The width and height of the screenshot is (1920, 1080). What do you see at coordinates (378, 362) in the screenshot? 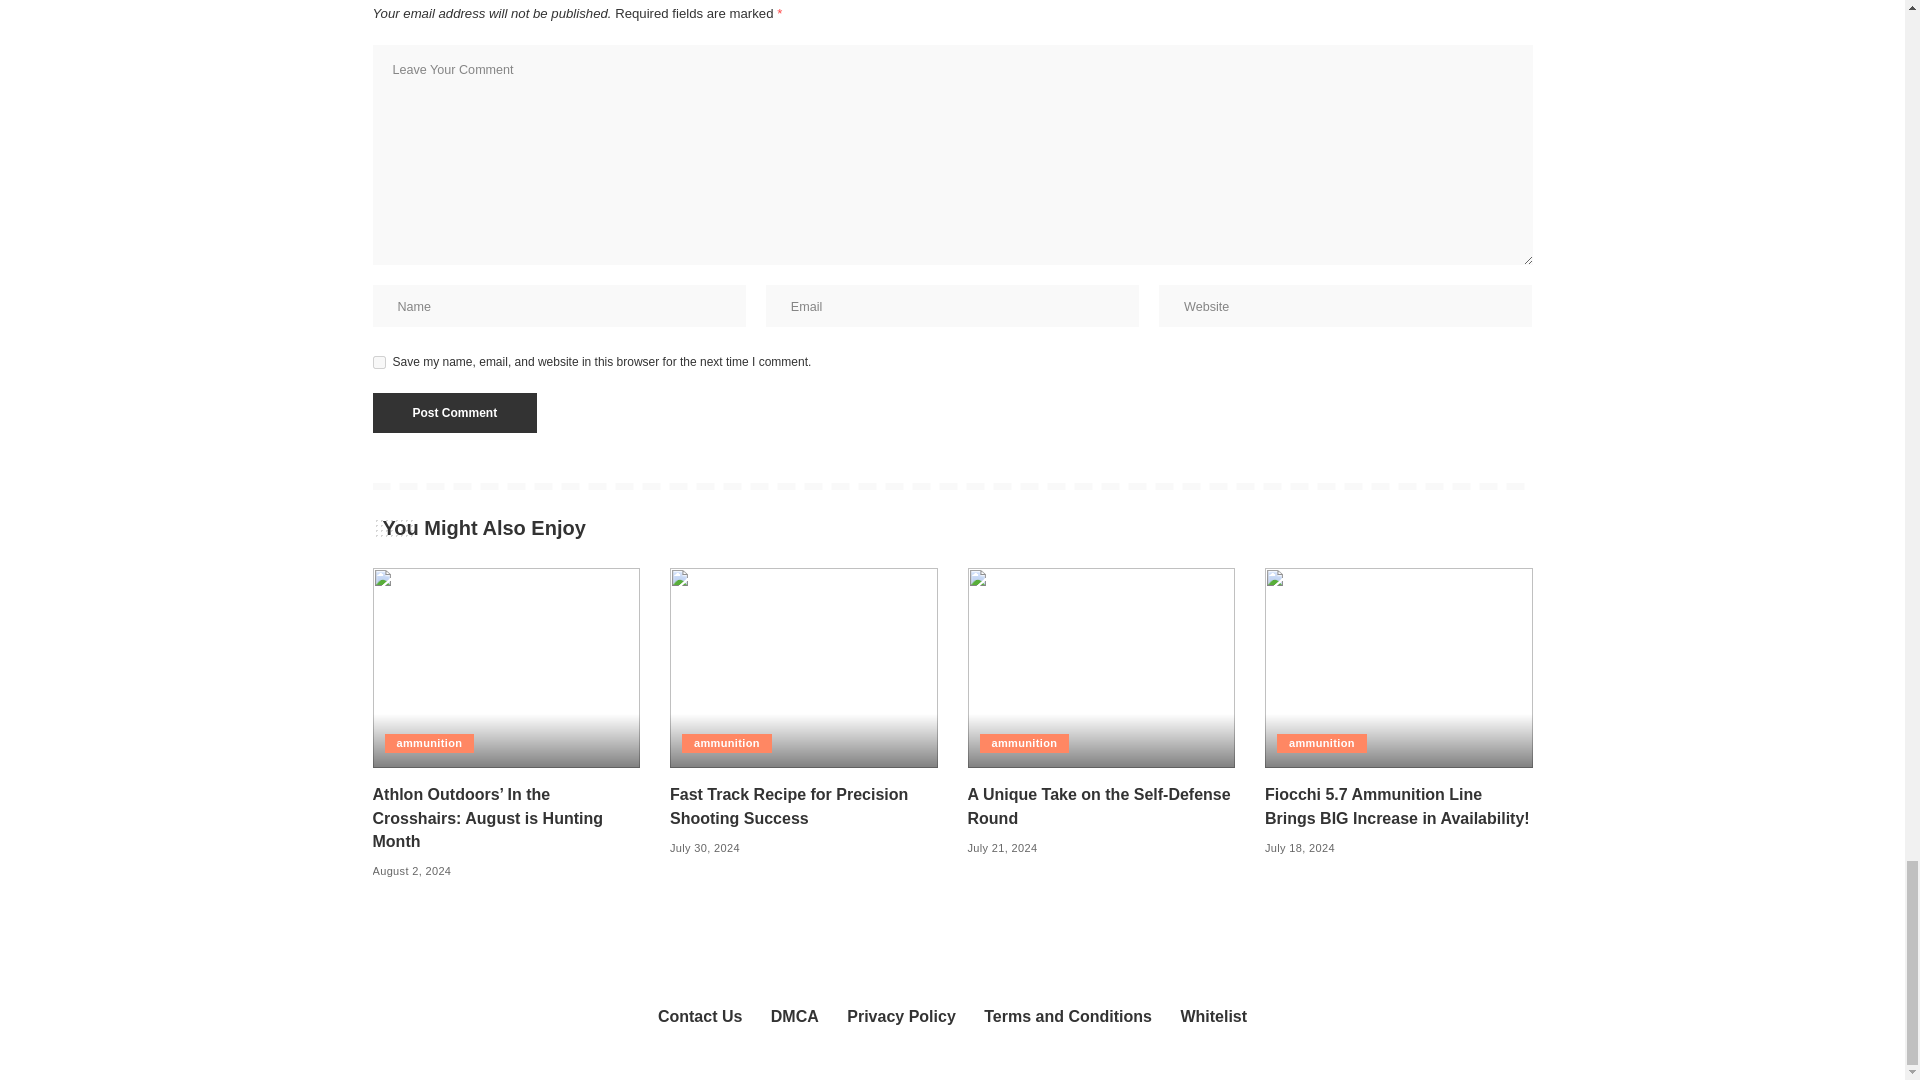
I see `yes` at bounding box center [378, 362].